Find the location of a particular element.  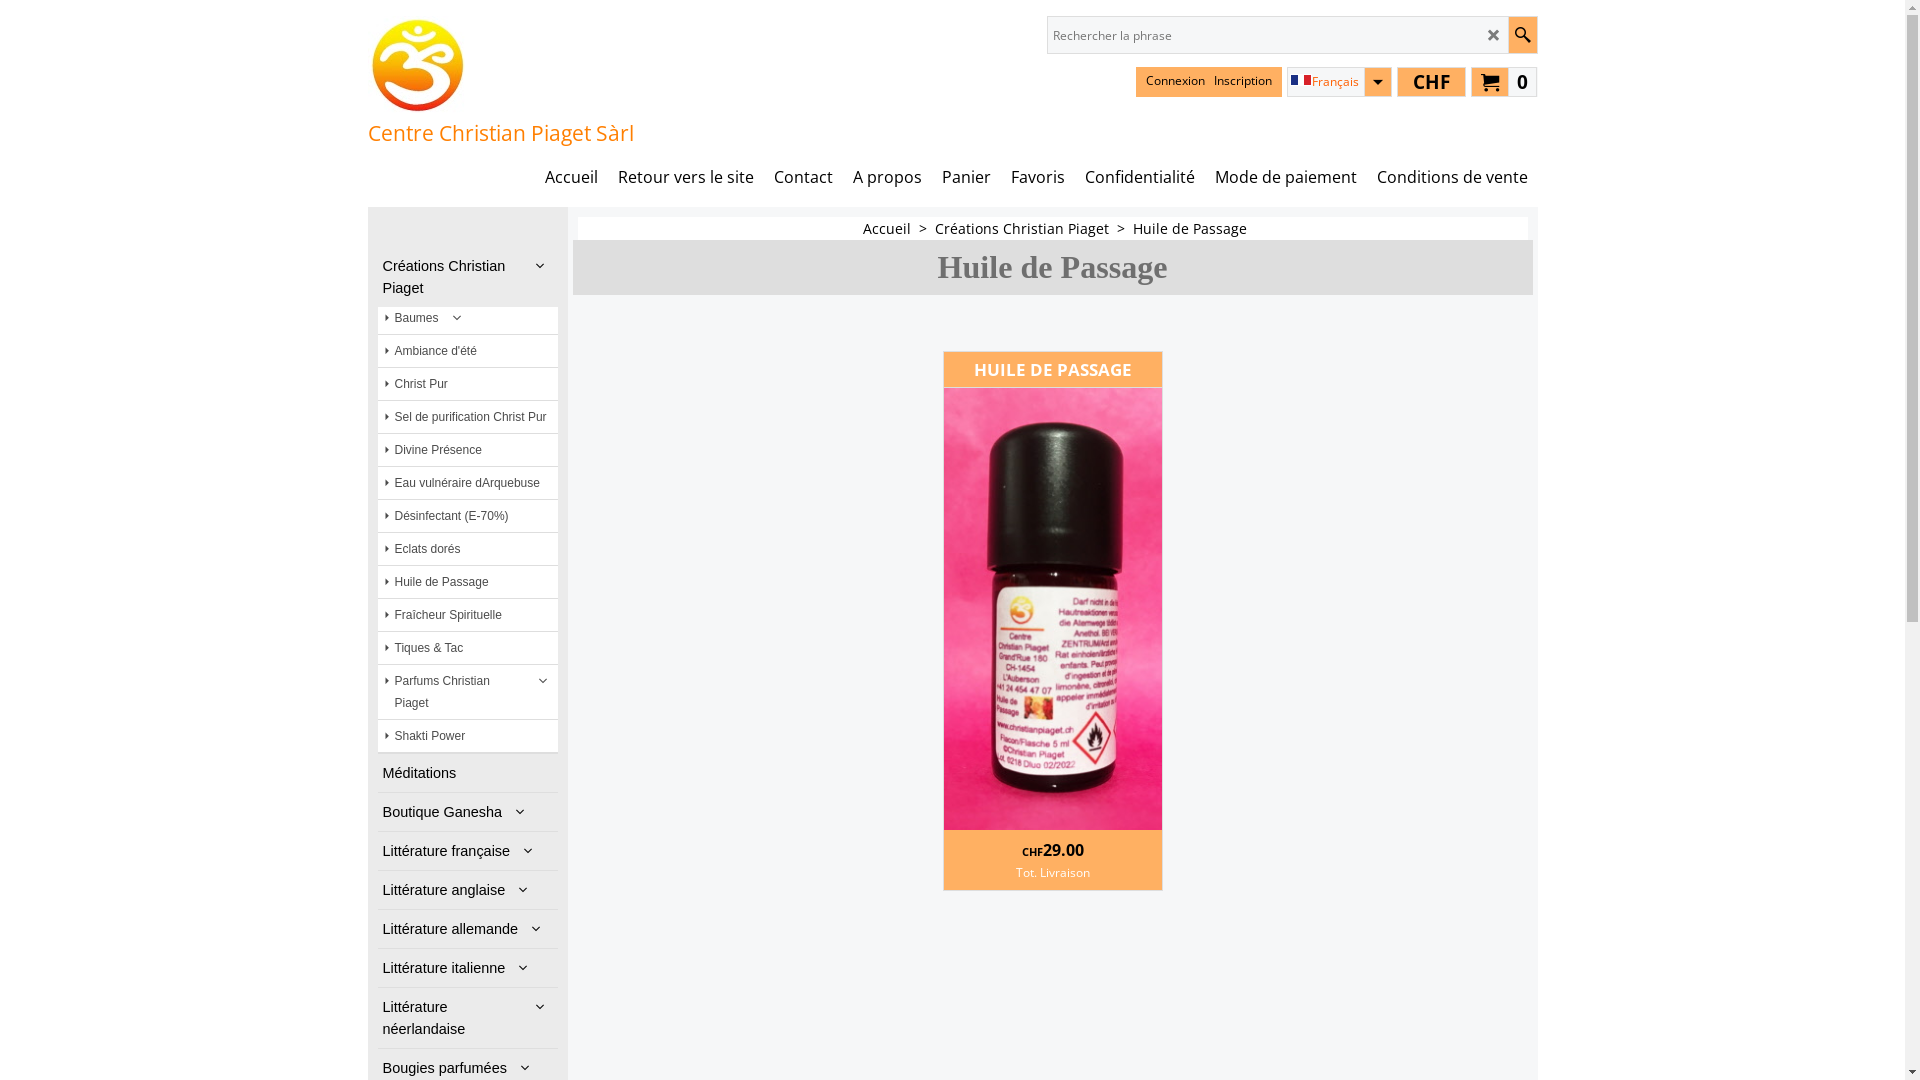

0 is located at coordinates (1504, 81).